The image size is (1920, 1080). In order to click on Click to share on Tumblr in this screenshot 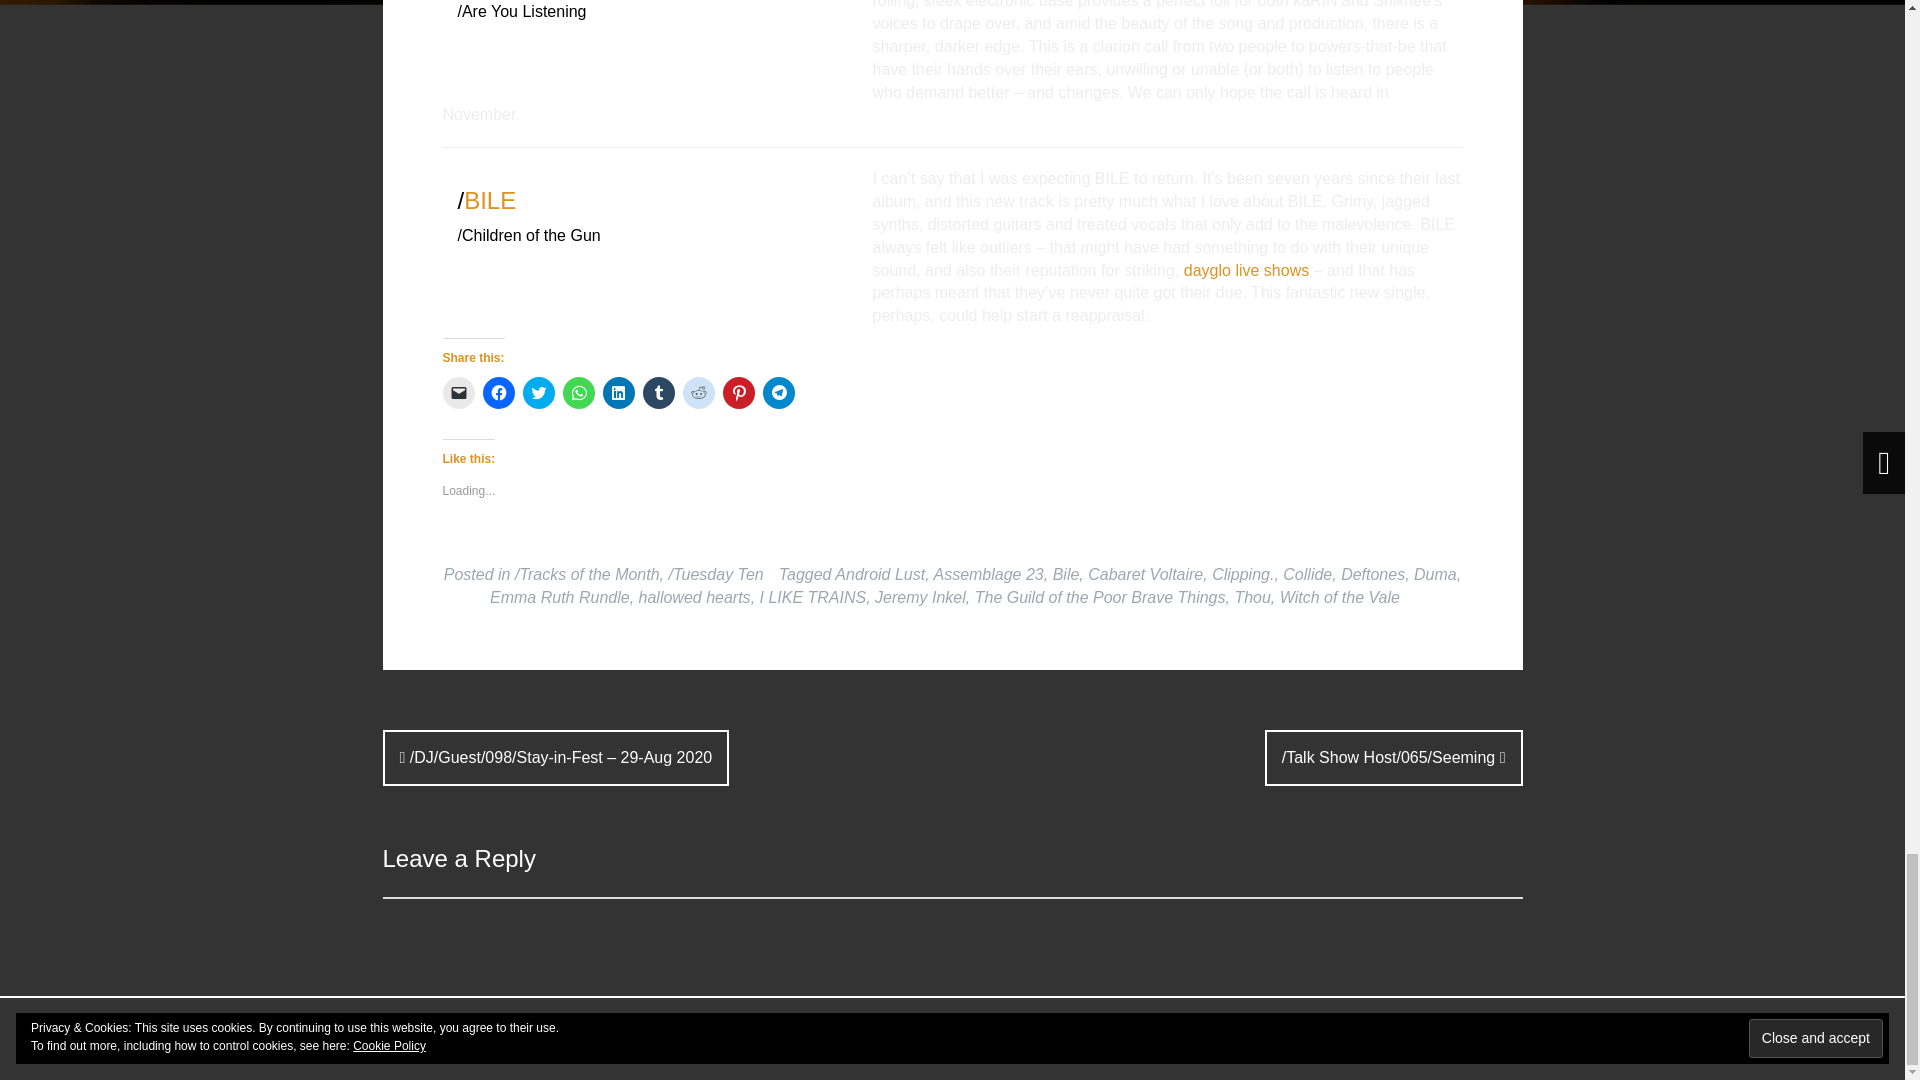, I will do `click(657, 392)`.